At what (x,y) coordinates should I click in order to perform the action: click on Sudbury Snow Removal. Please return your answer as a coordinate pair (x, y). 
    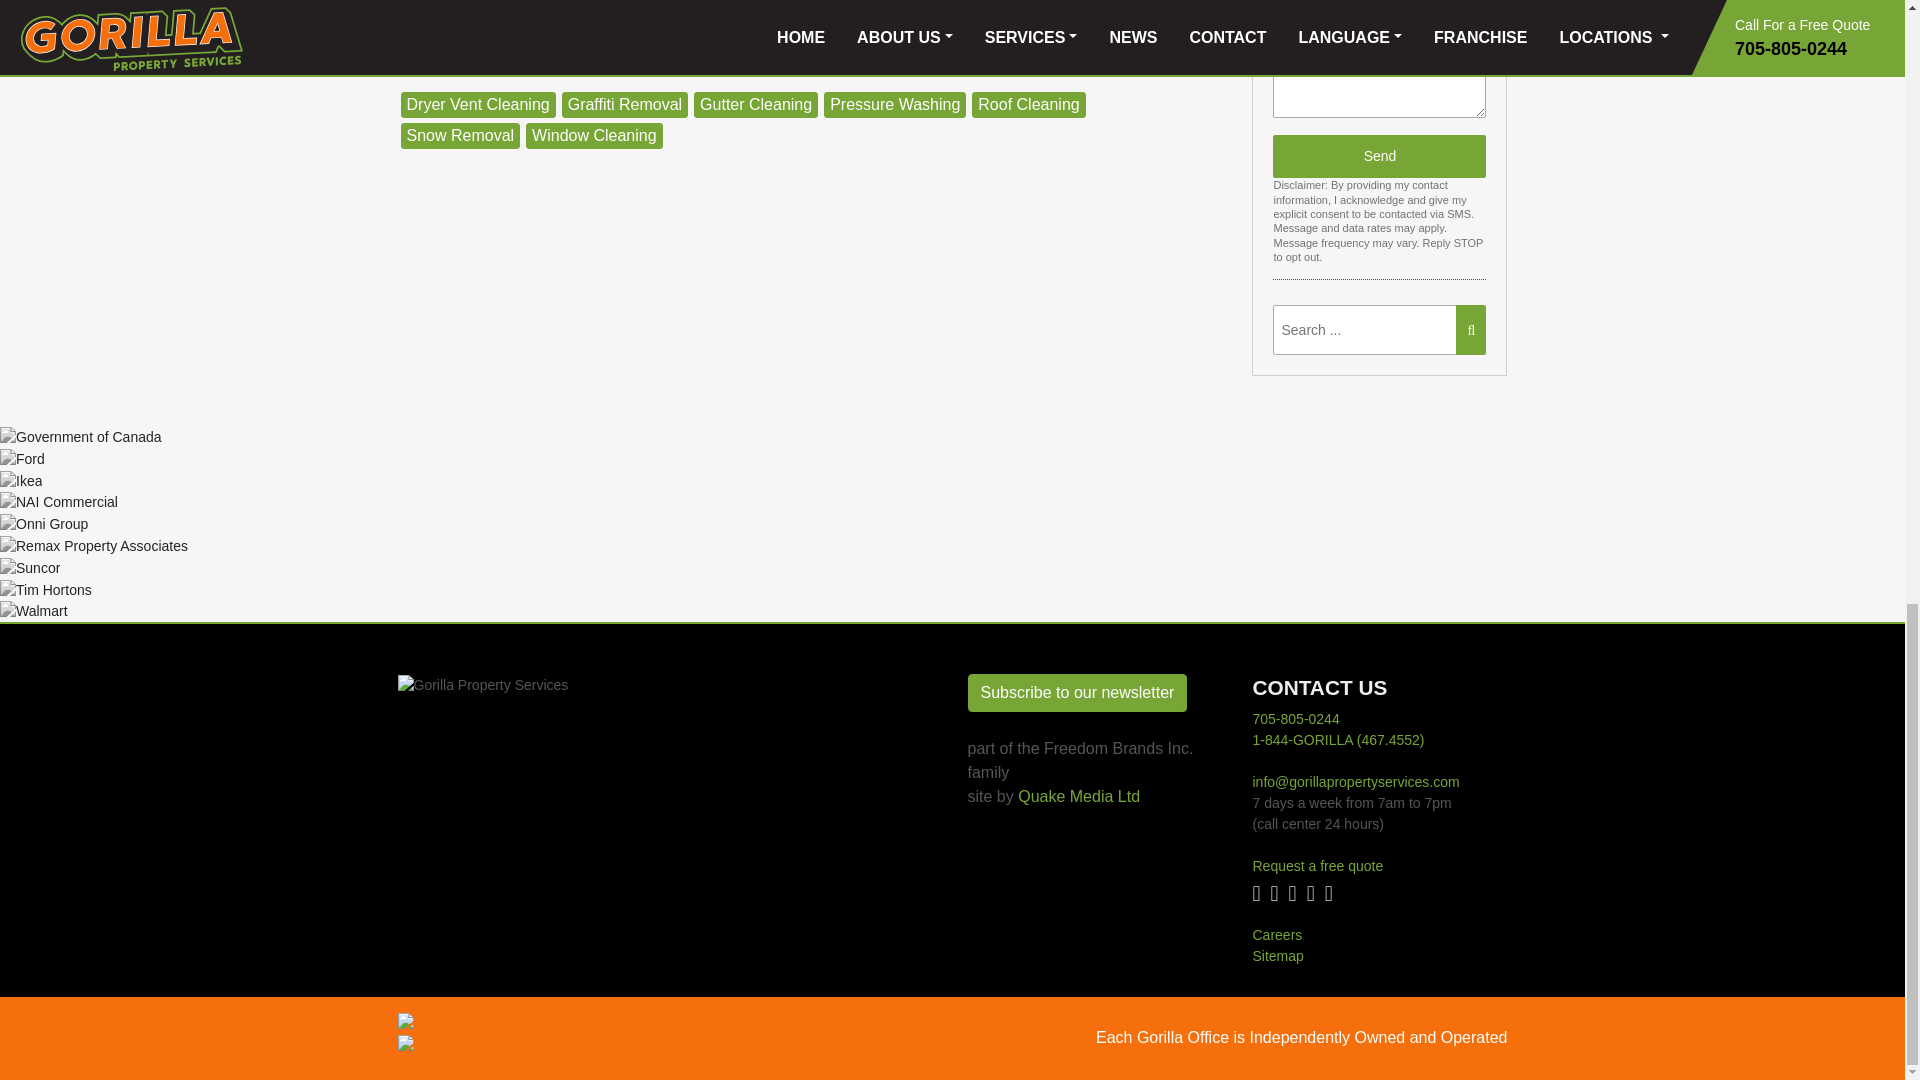
    Looking at the image, I should click on (460, 136).